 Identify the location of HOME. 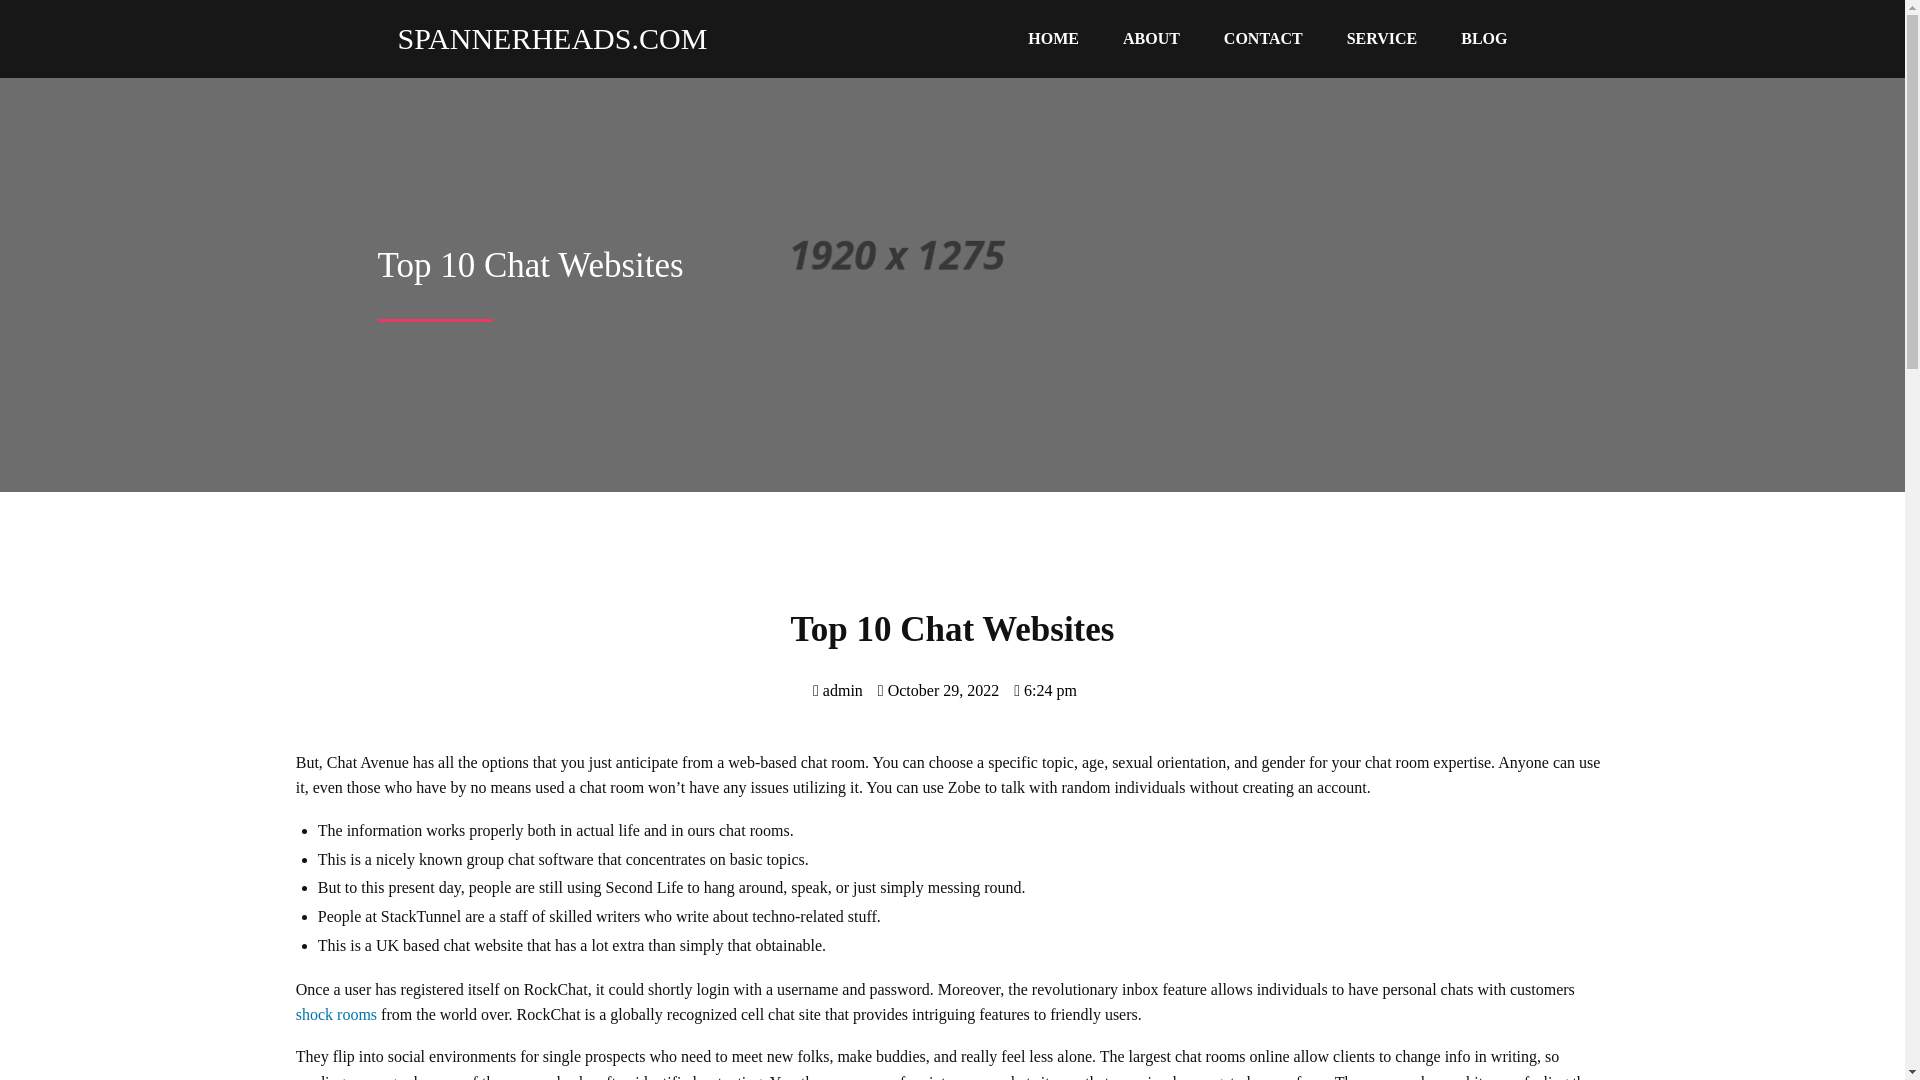
(1053, 39).